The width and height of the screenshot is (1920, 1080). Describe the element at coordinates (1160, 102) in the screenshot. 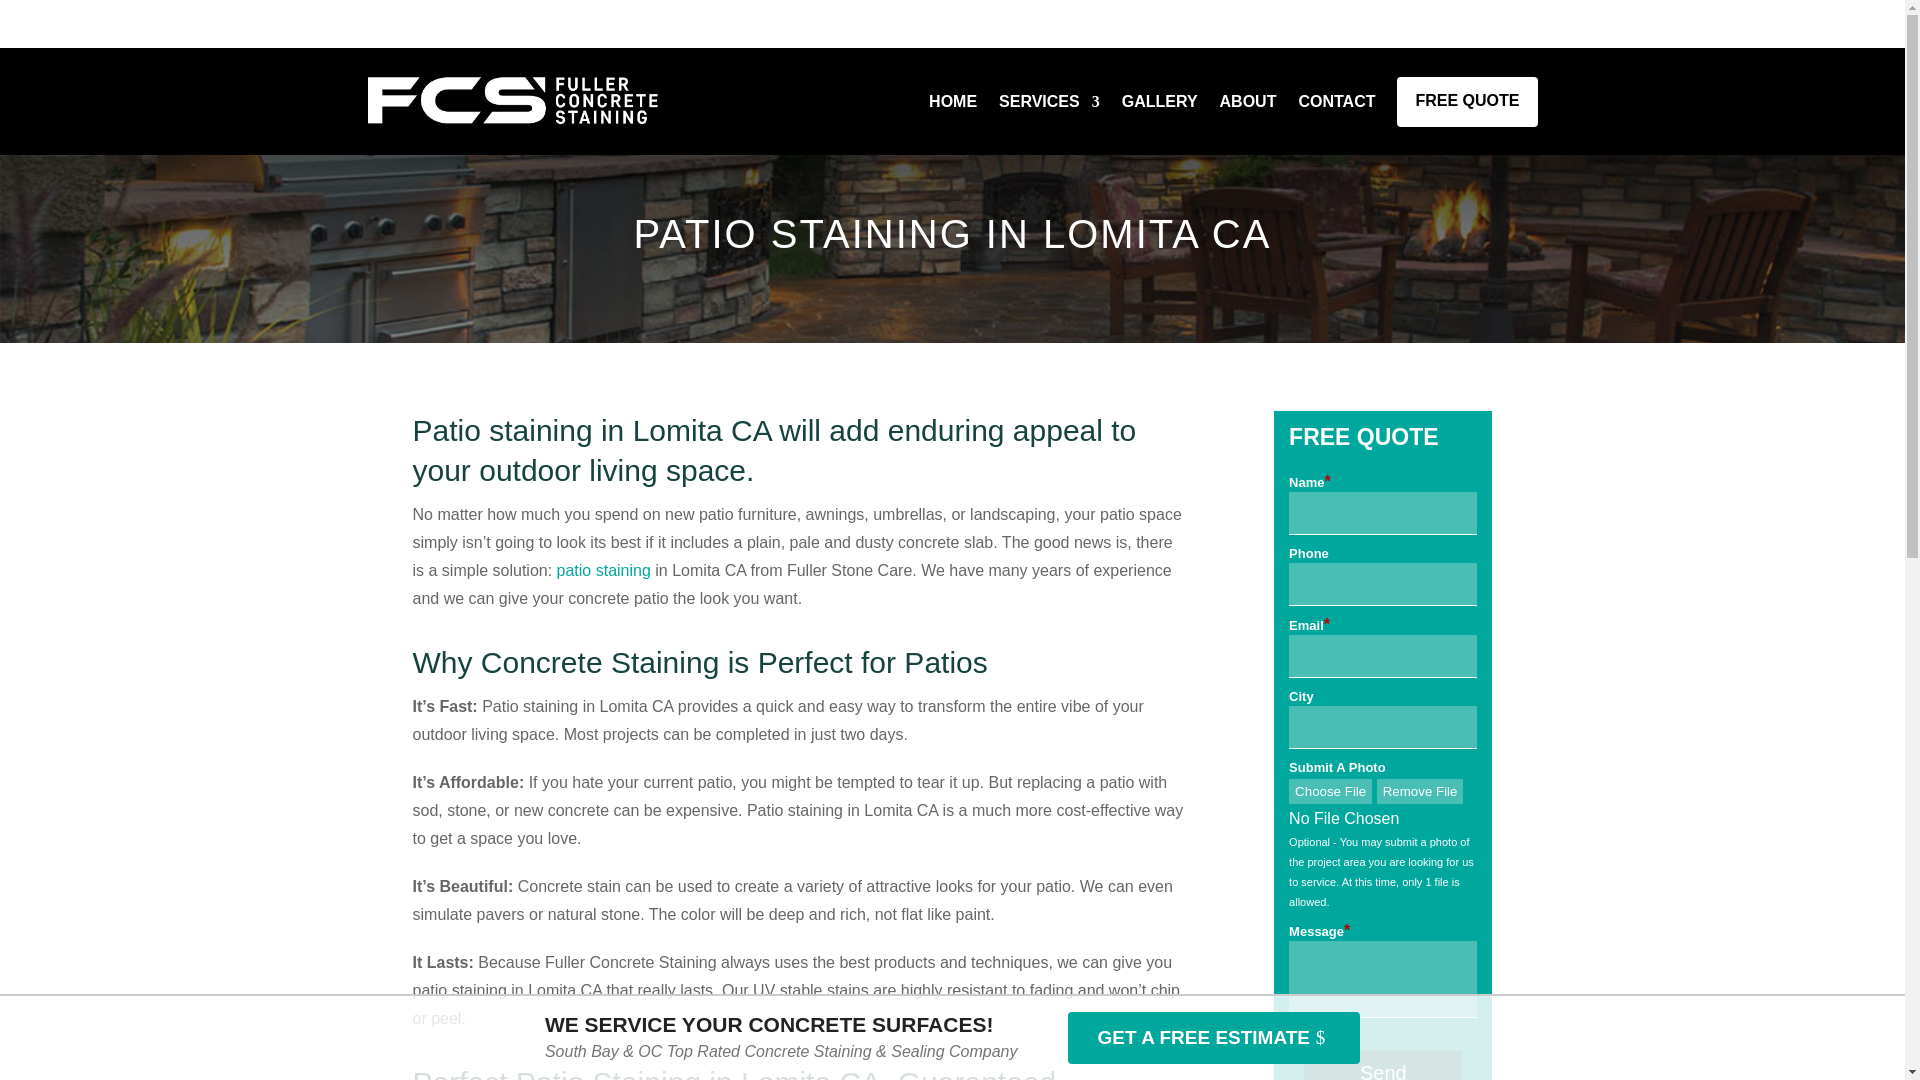

I see `GALLERY` at that location.